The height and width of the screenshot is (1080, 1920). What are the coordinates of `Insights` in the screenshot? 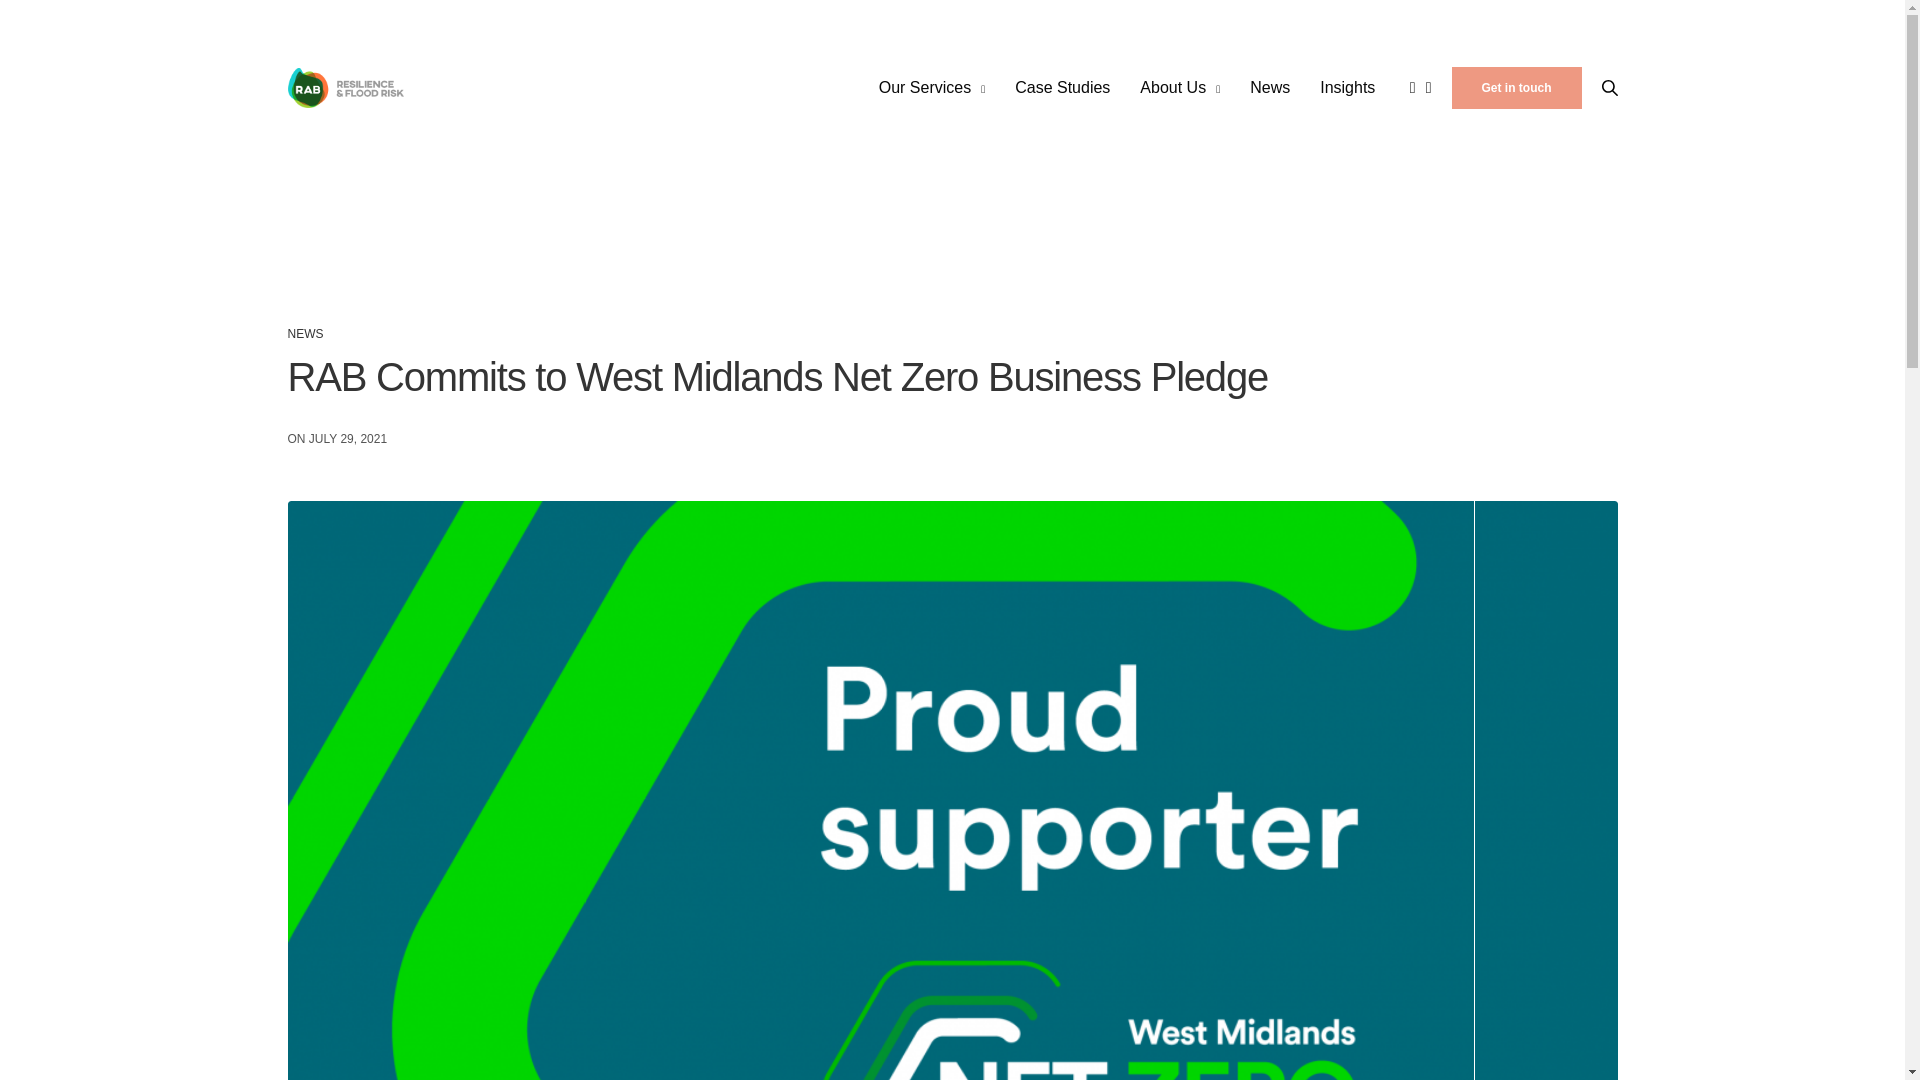 It's located at (1347, 88).